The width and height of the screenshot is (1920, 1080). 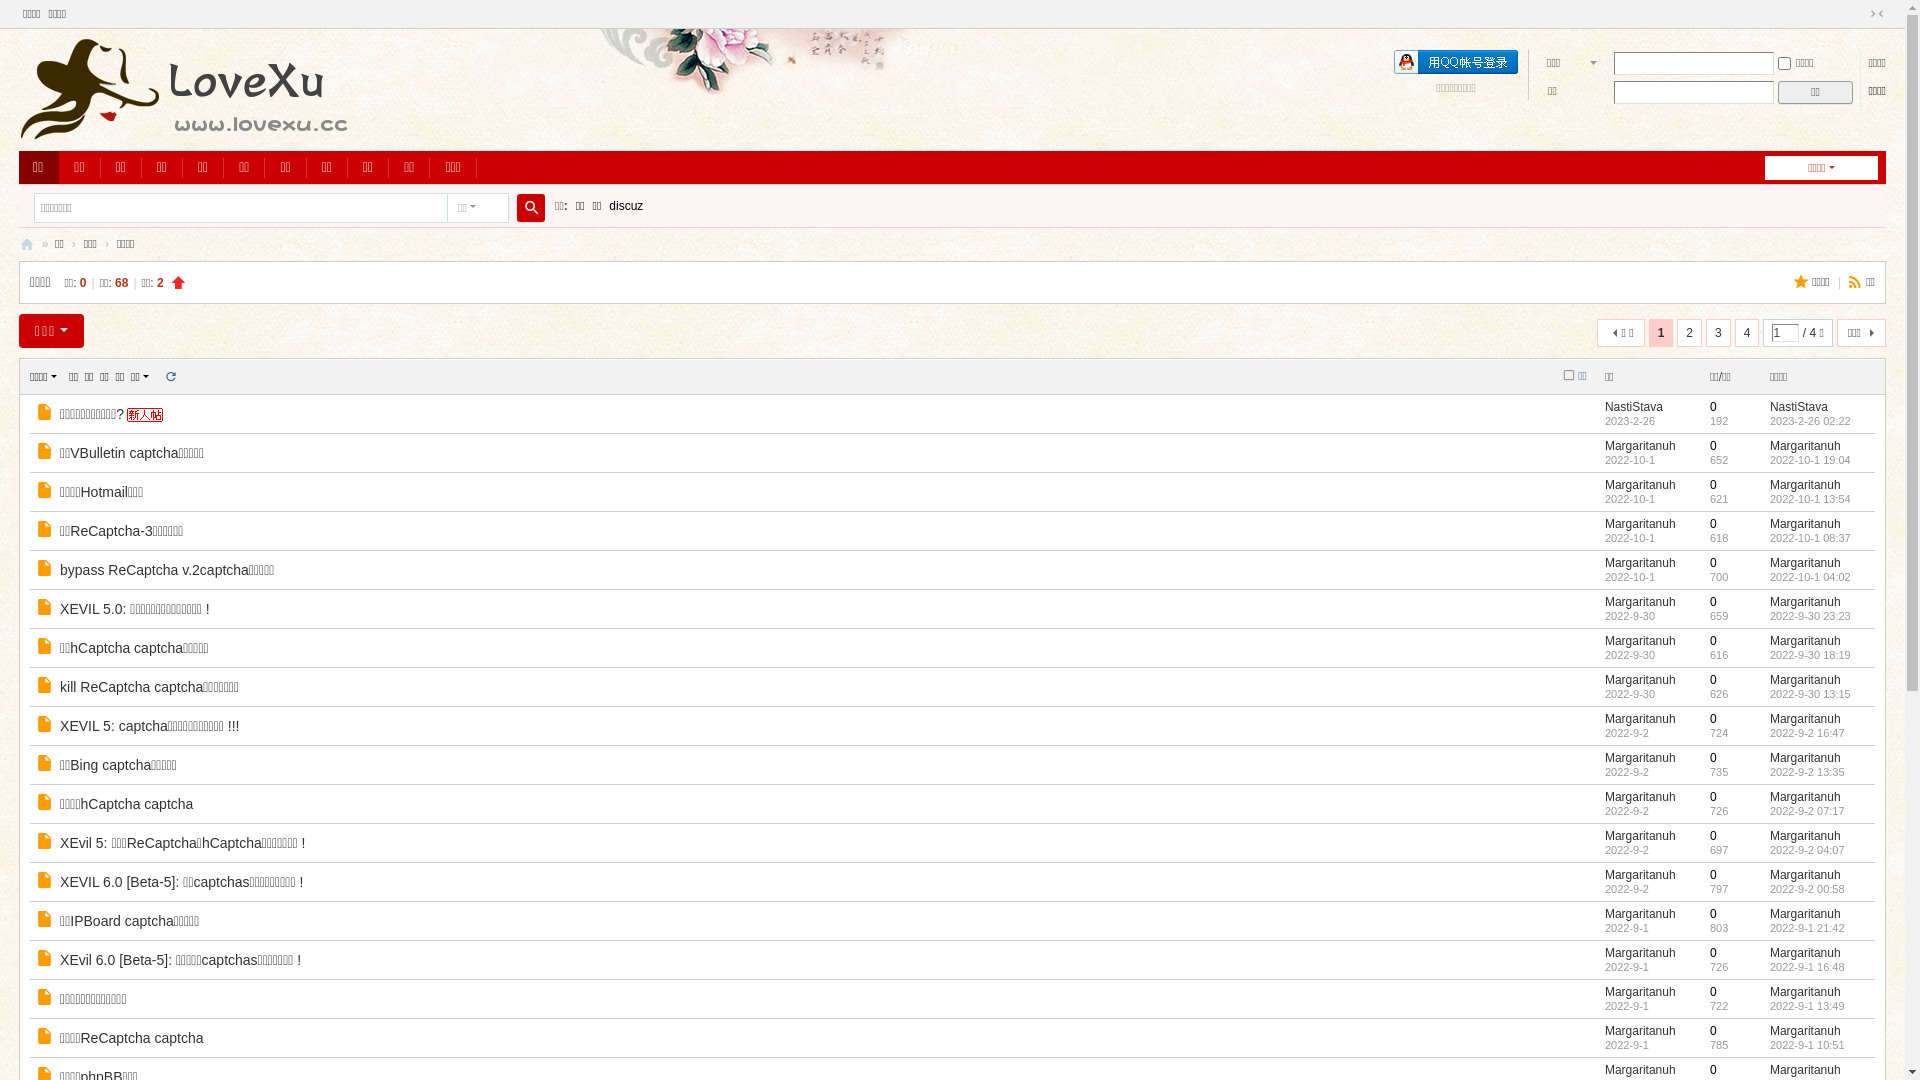 I want to click on discuz, so click(x=626, y=206).